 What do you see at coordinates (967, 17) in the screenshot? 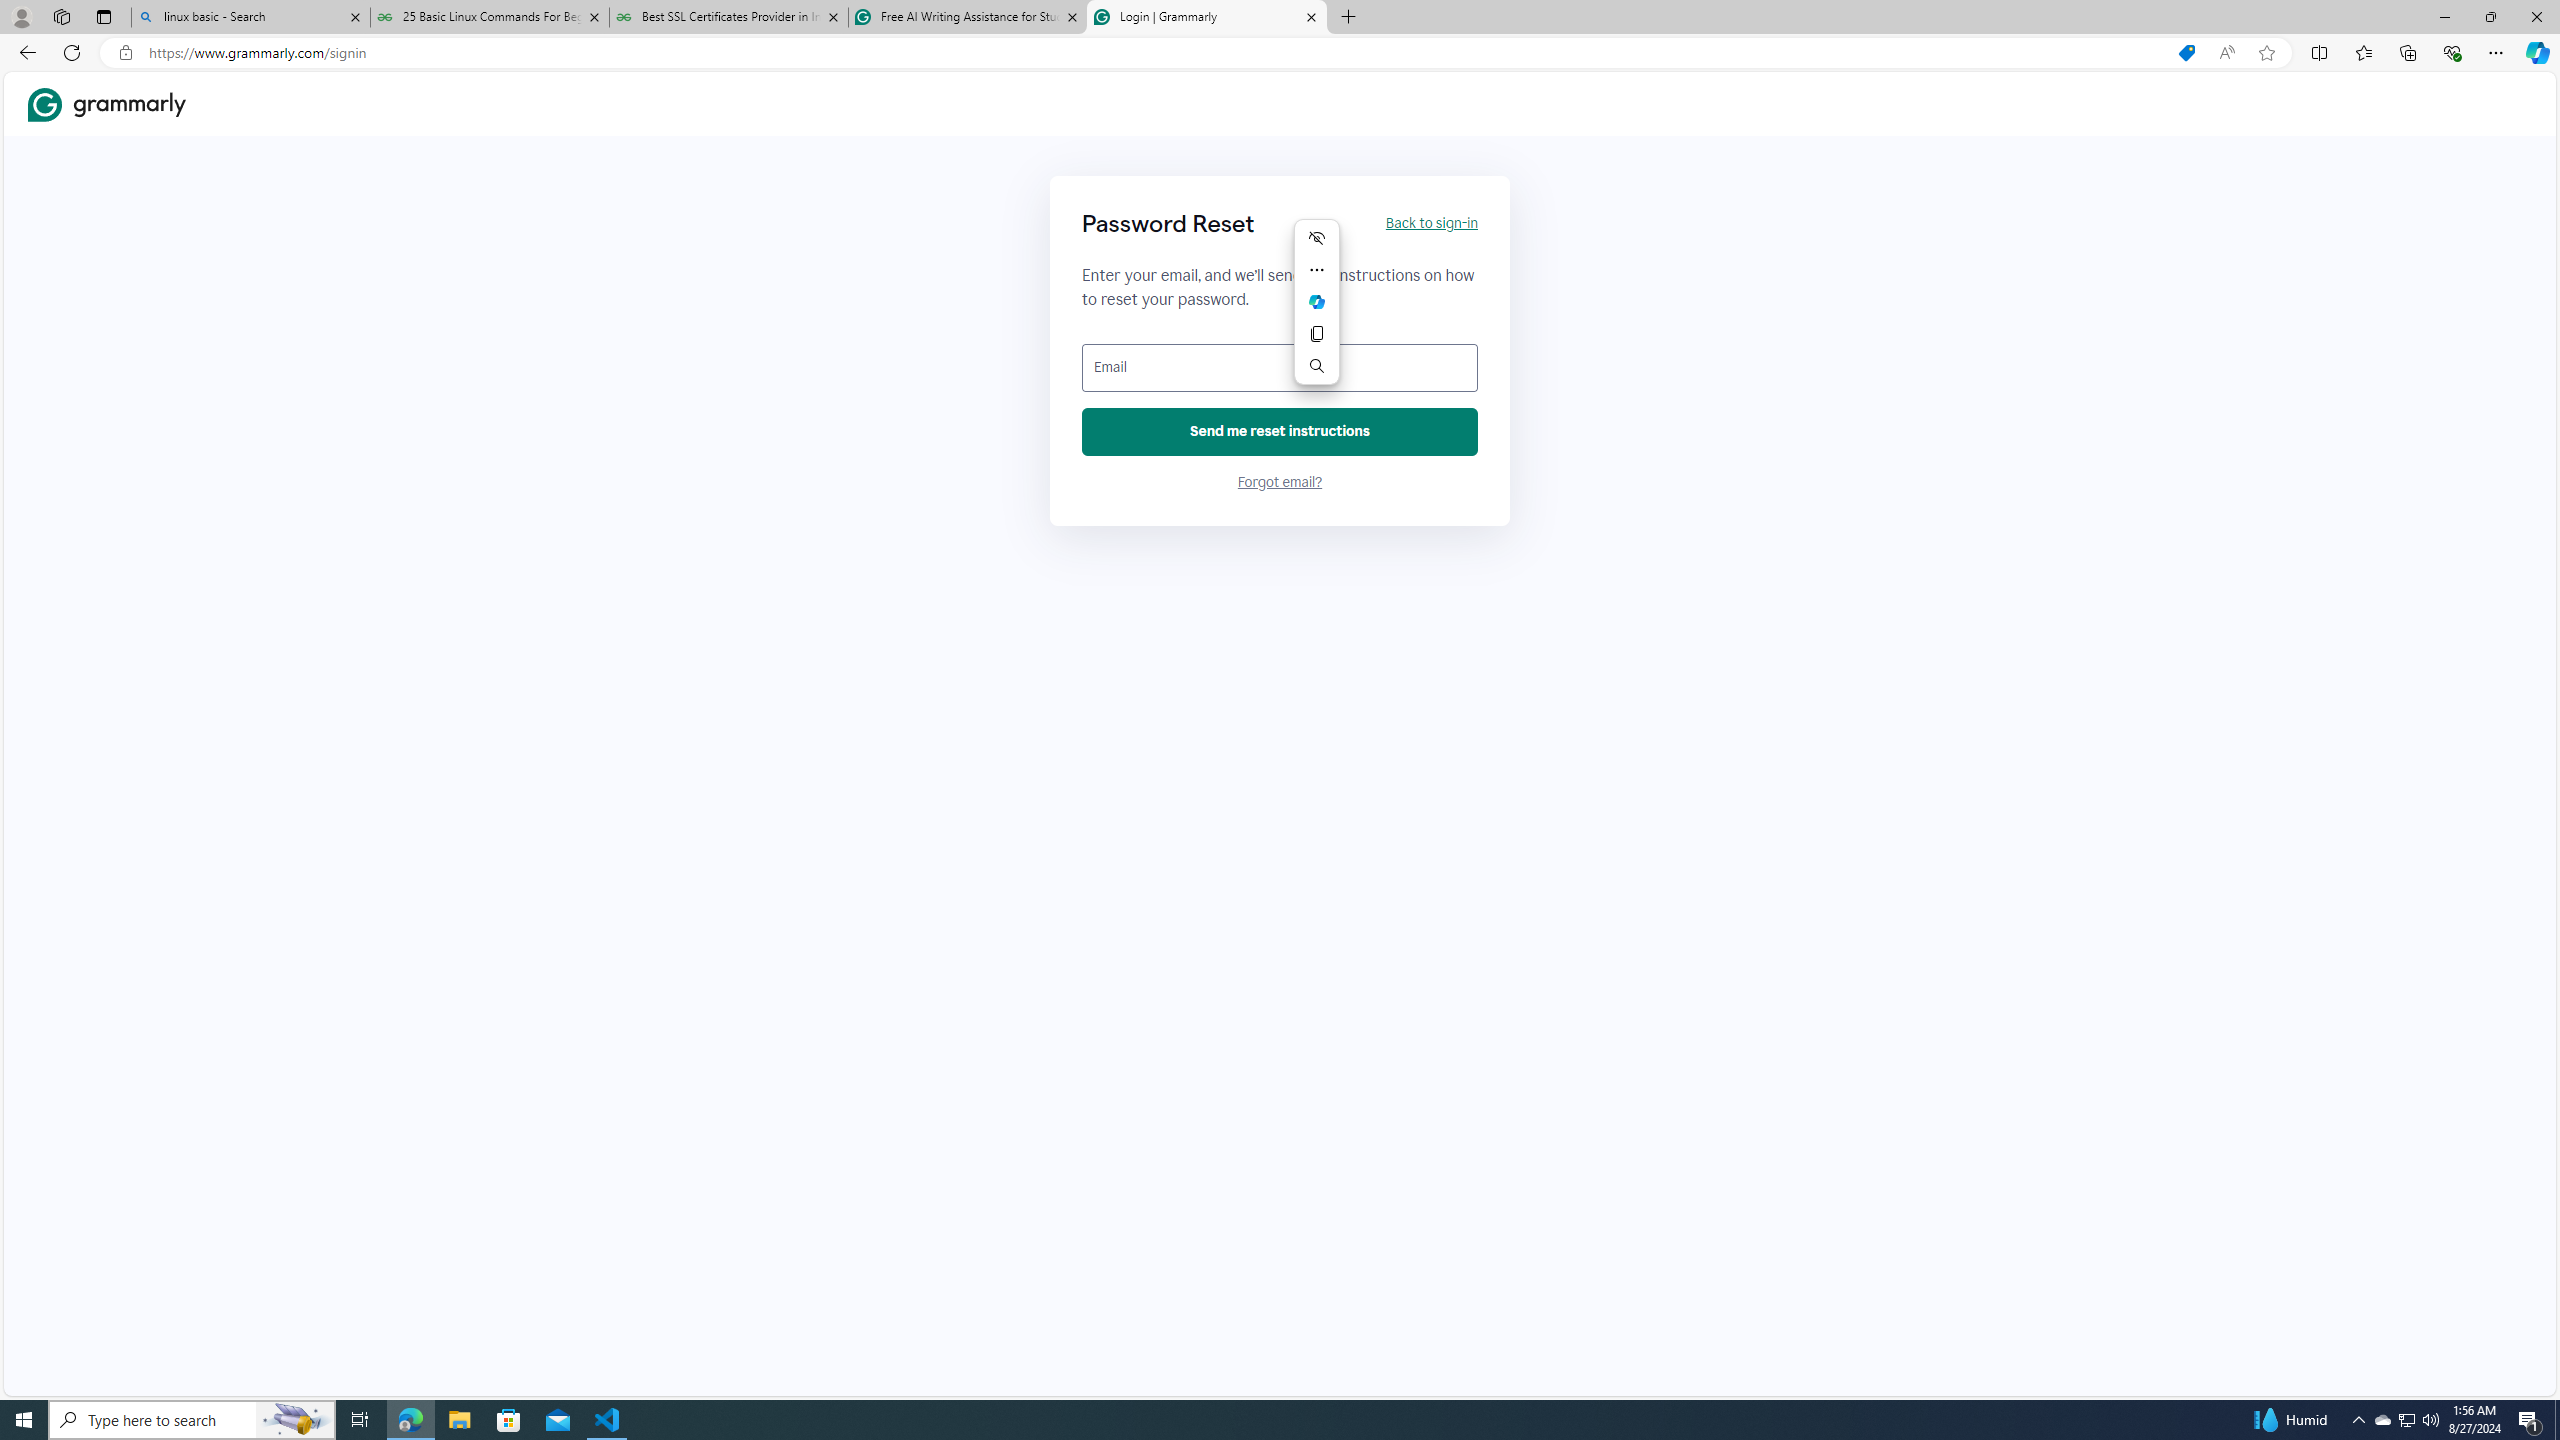
I see `Free AI Writing Assistance for Students | Grammarly` at bounding box center [967, 17].